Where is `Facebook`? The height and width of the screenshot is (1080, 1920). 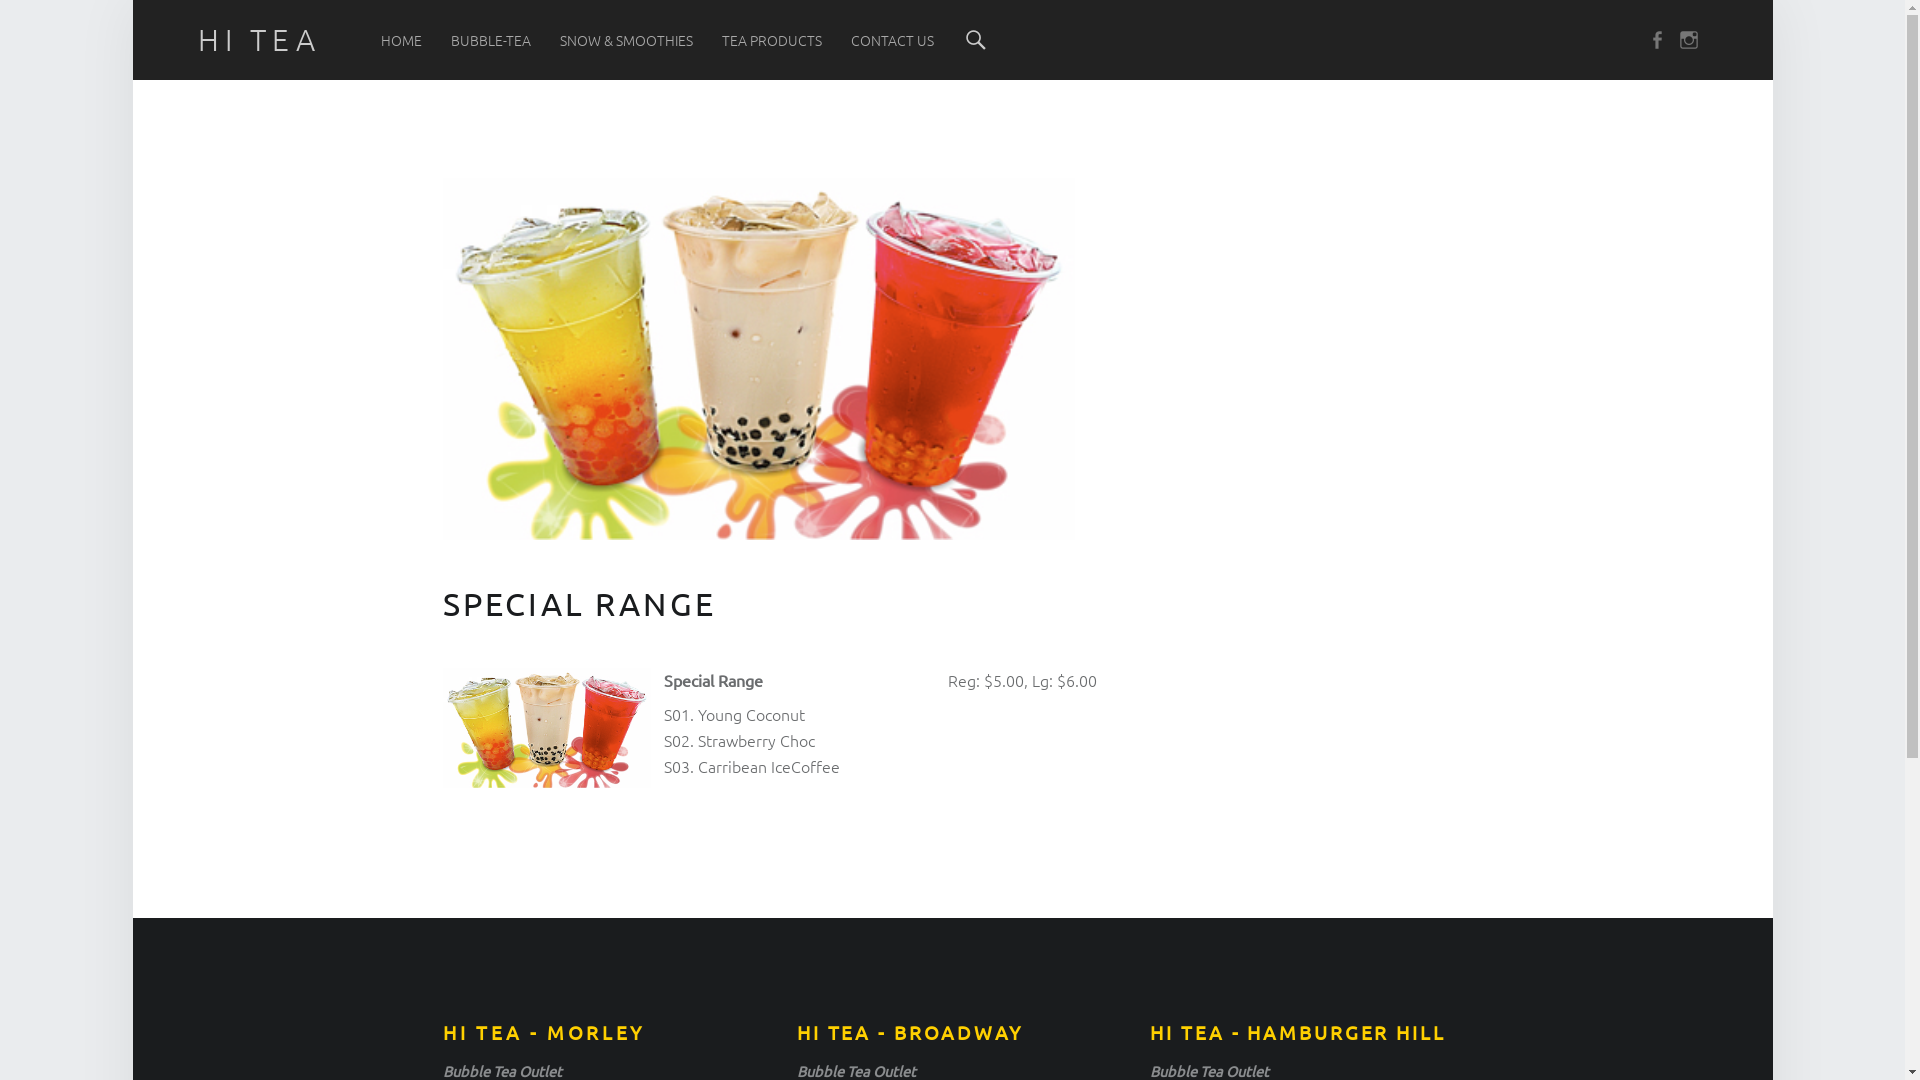
Facebook is located at coordinates (1661, 40).